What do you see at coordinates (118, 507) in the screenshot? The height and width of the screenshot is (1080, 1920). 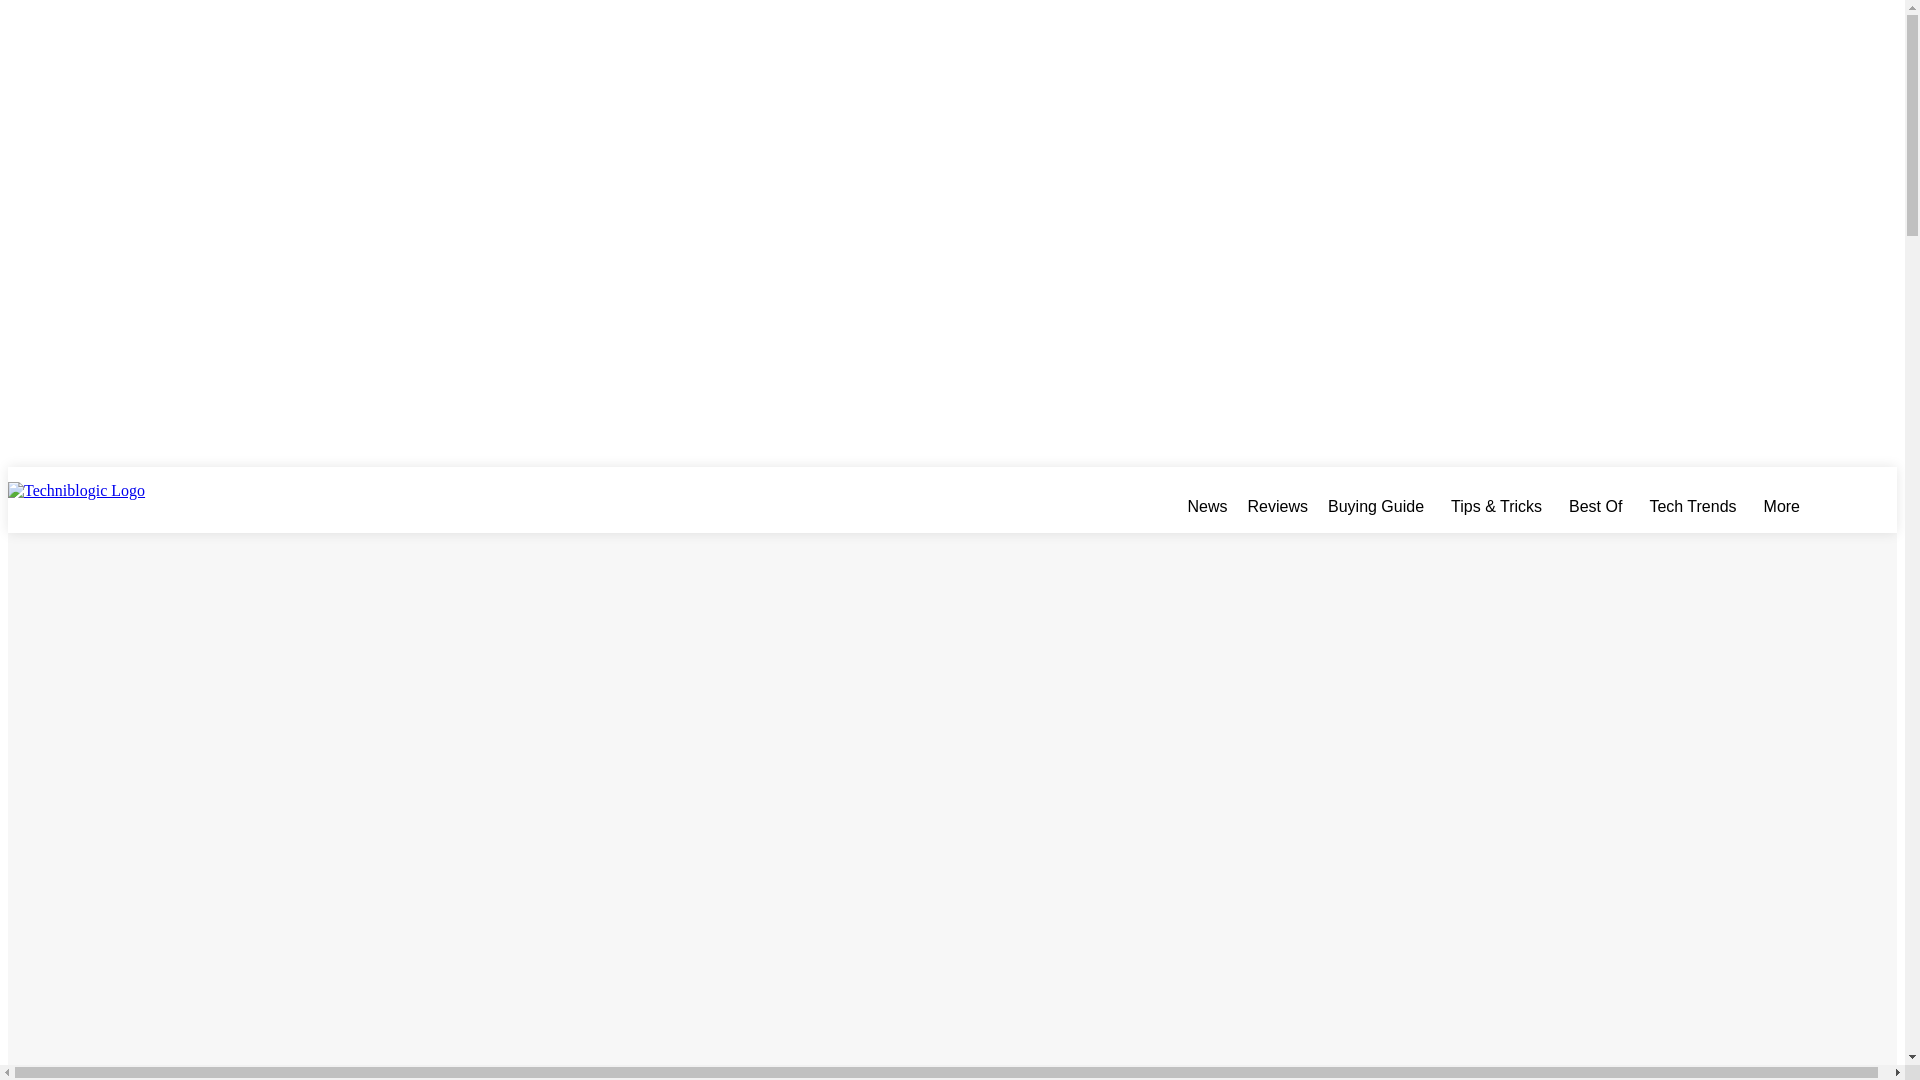 I see `Techniblogic Logo` at bounding box center [118, 507].